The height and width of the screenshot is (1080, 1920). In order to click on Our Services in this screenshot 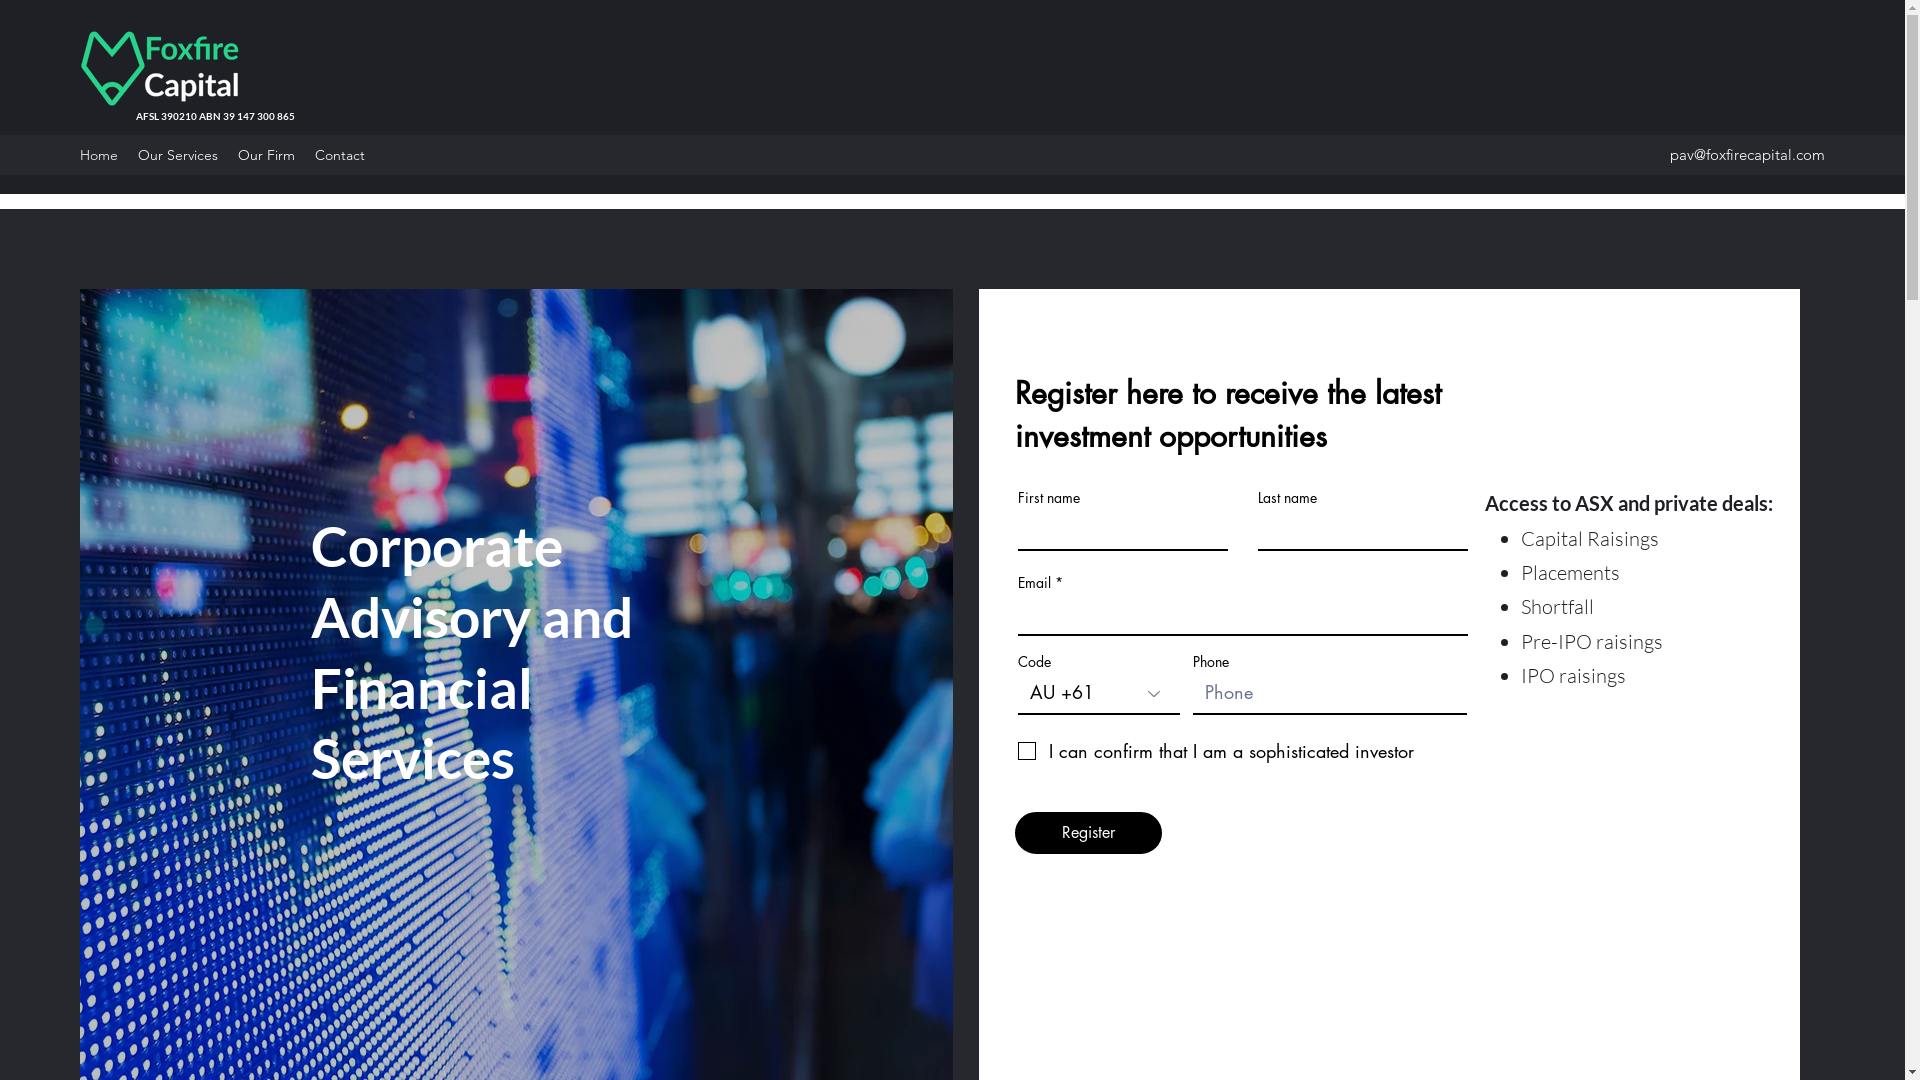, I will do `click(178, 155)`.